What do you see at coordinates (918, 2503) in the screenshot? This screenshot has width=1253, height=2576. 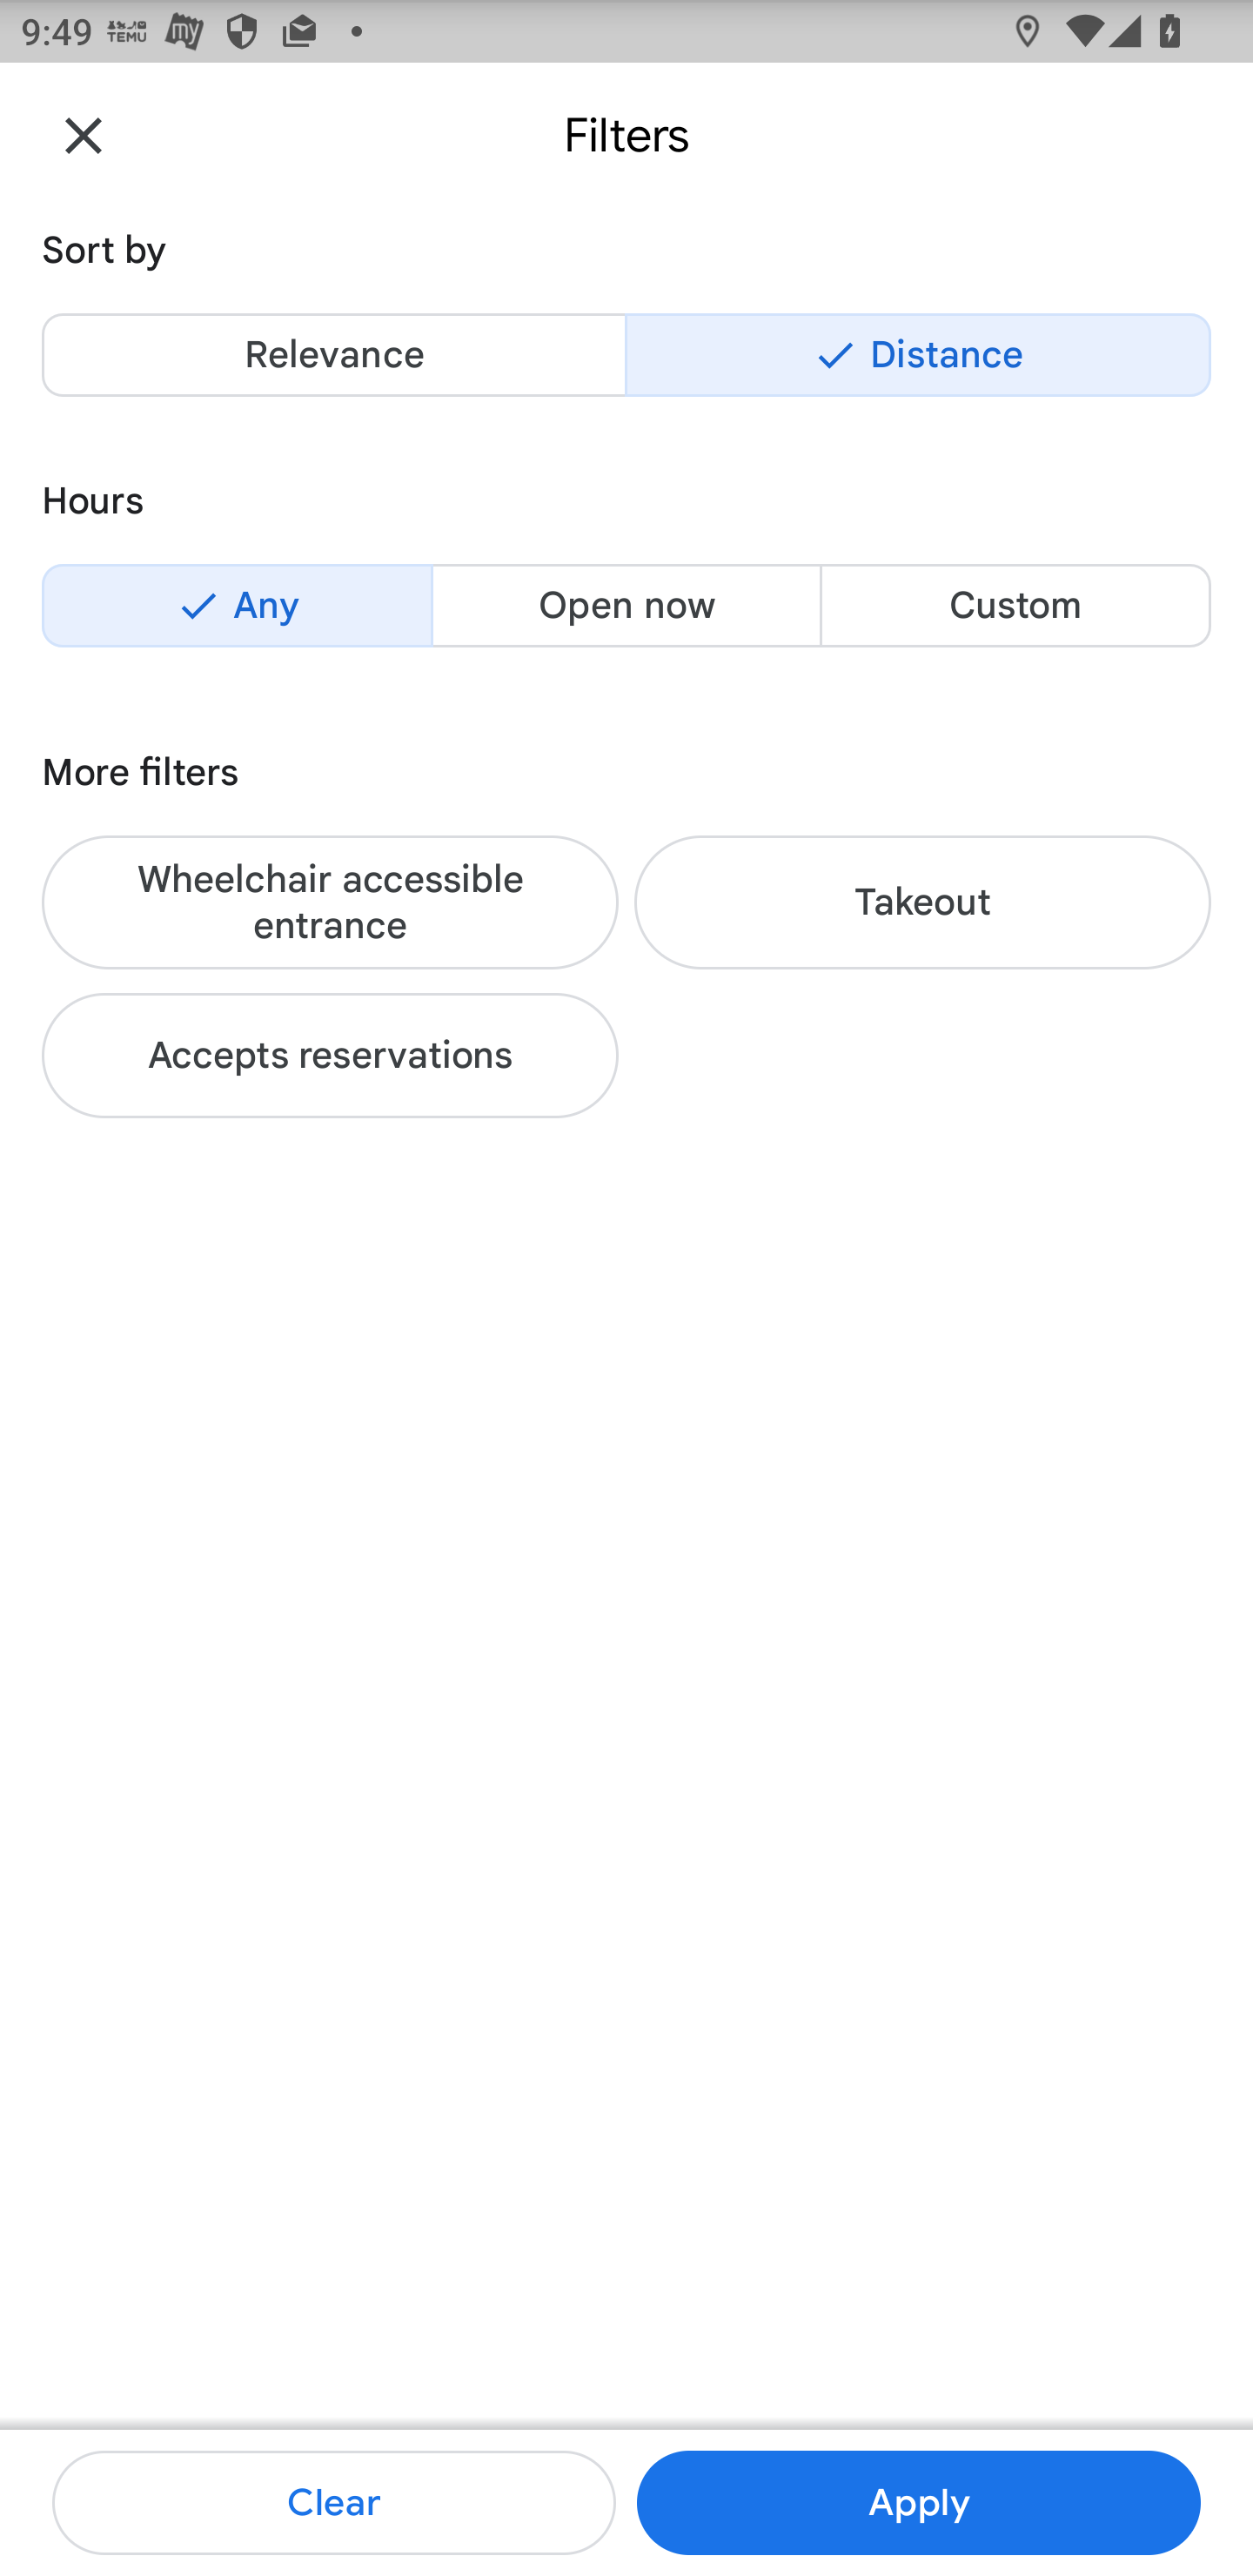 I see `Apply Apply Apply` at bounding box center [918, 2503].